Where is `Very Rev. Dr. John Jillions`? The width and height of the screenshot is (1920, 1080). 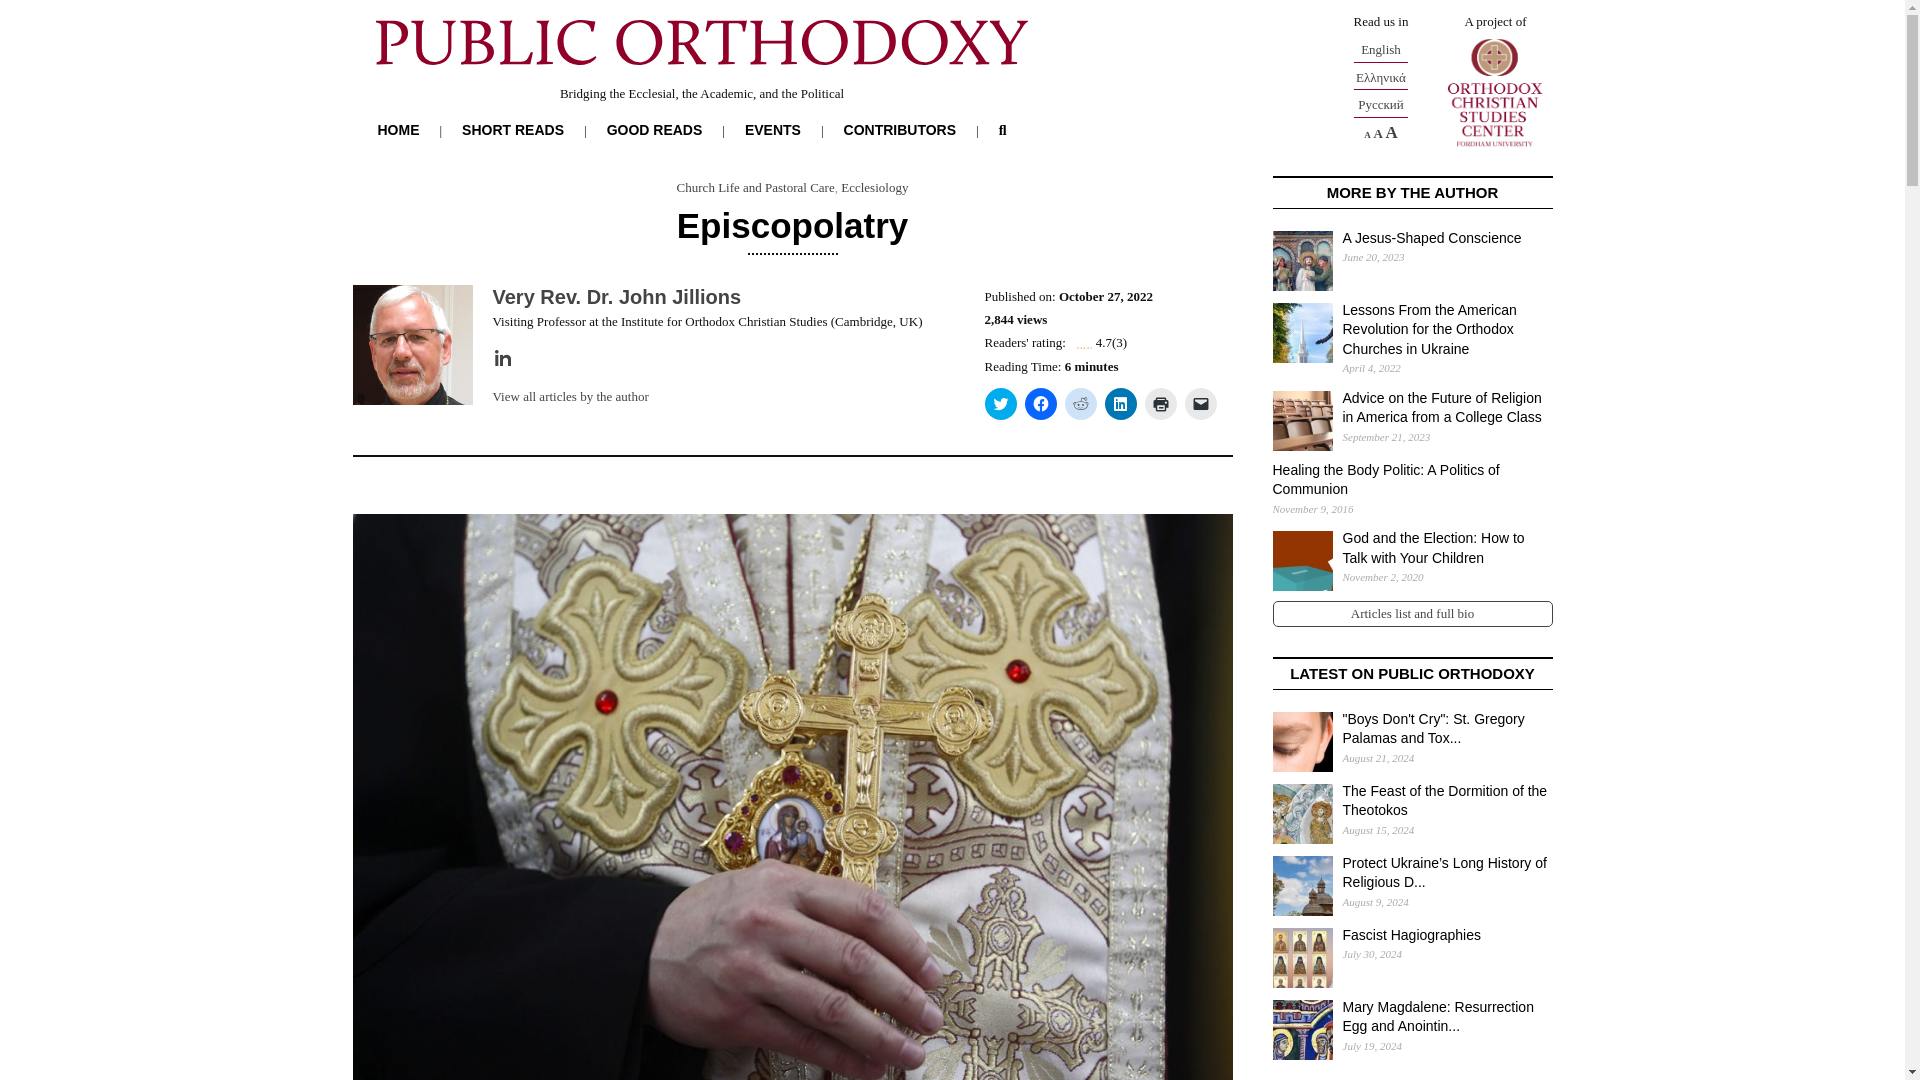 Very Rev. Dr. John Jillions is located at coordinates (616, 296).